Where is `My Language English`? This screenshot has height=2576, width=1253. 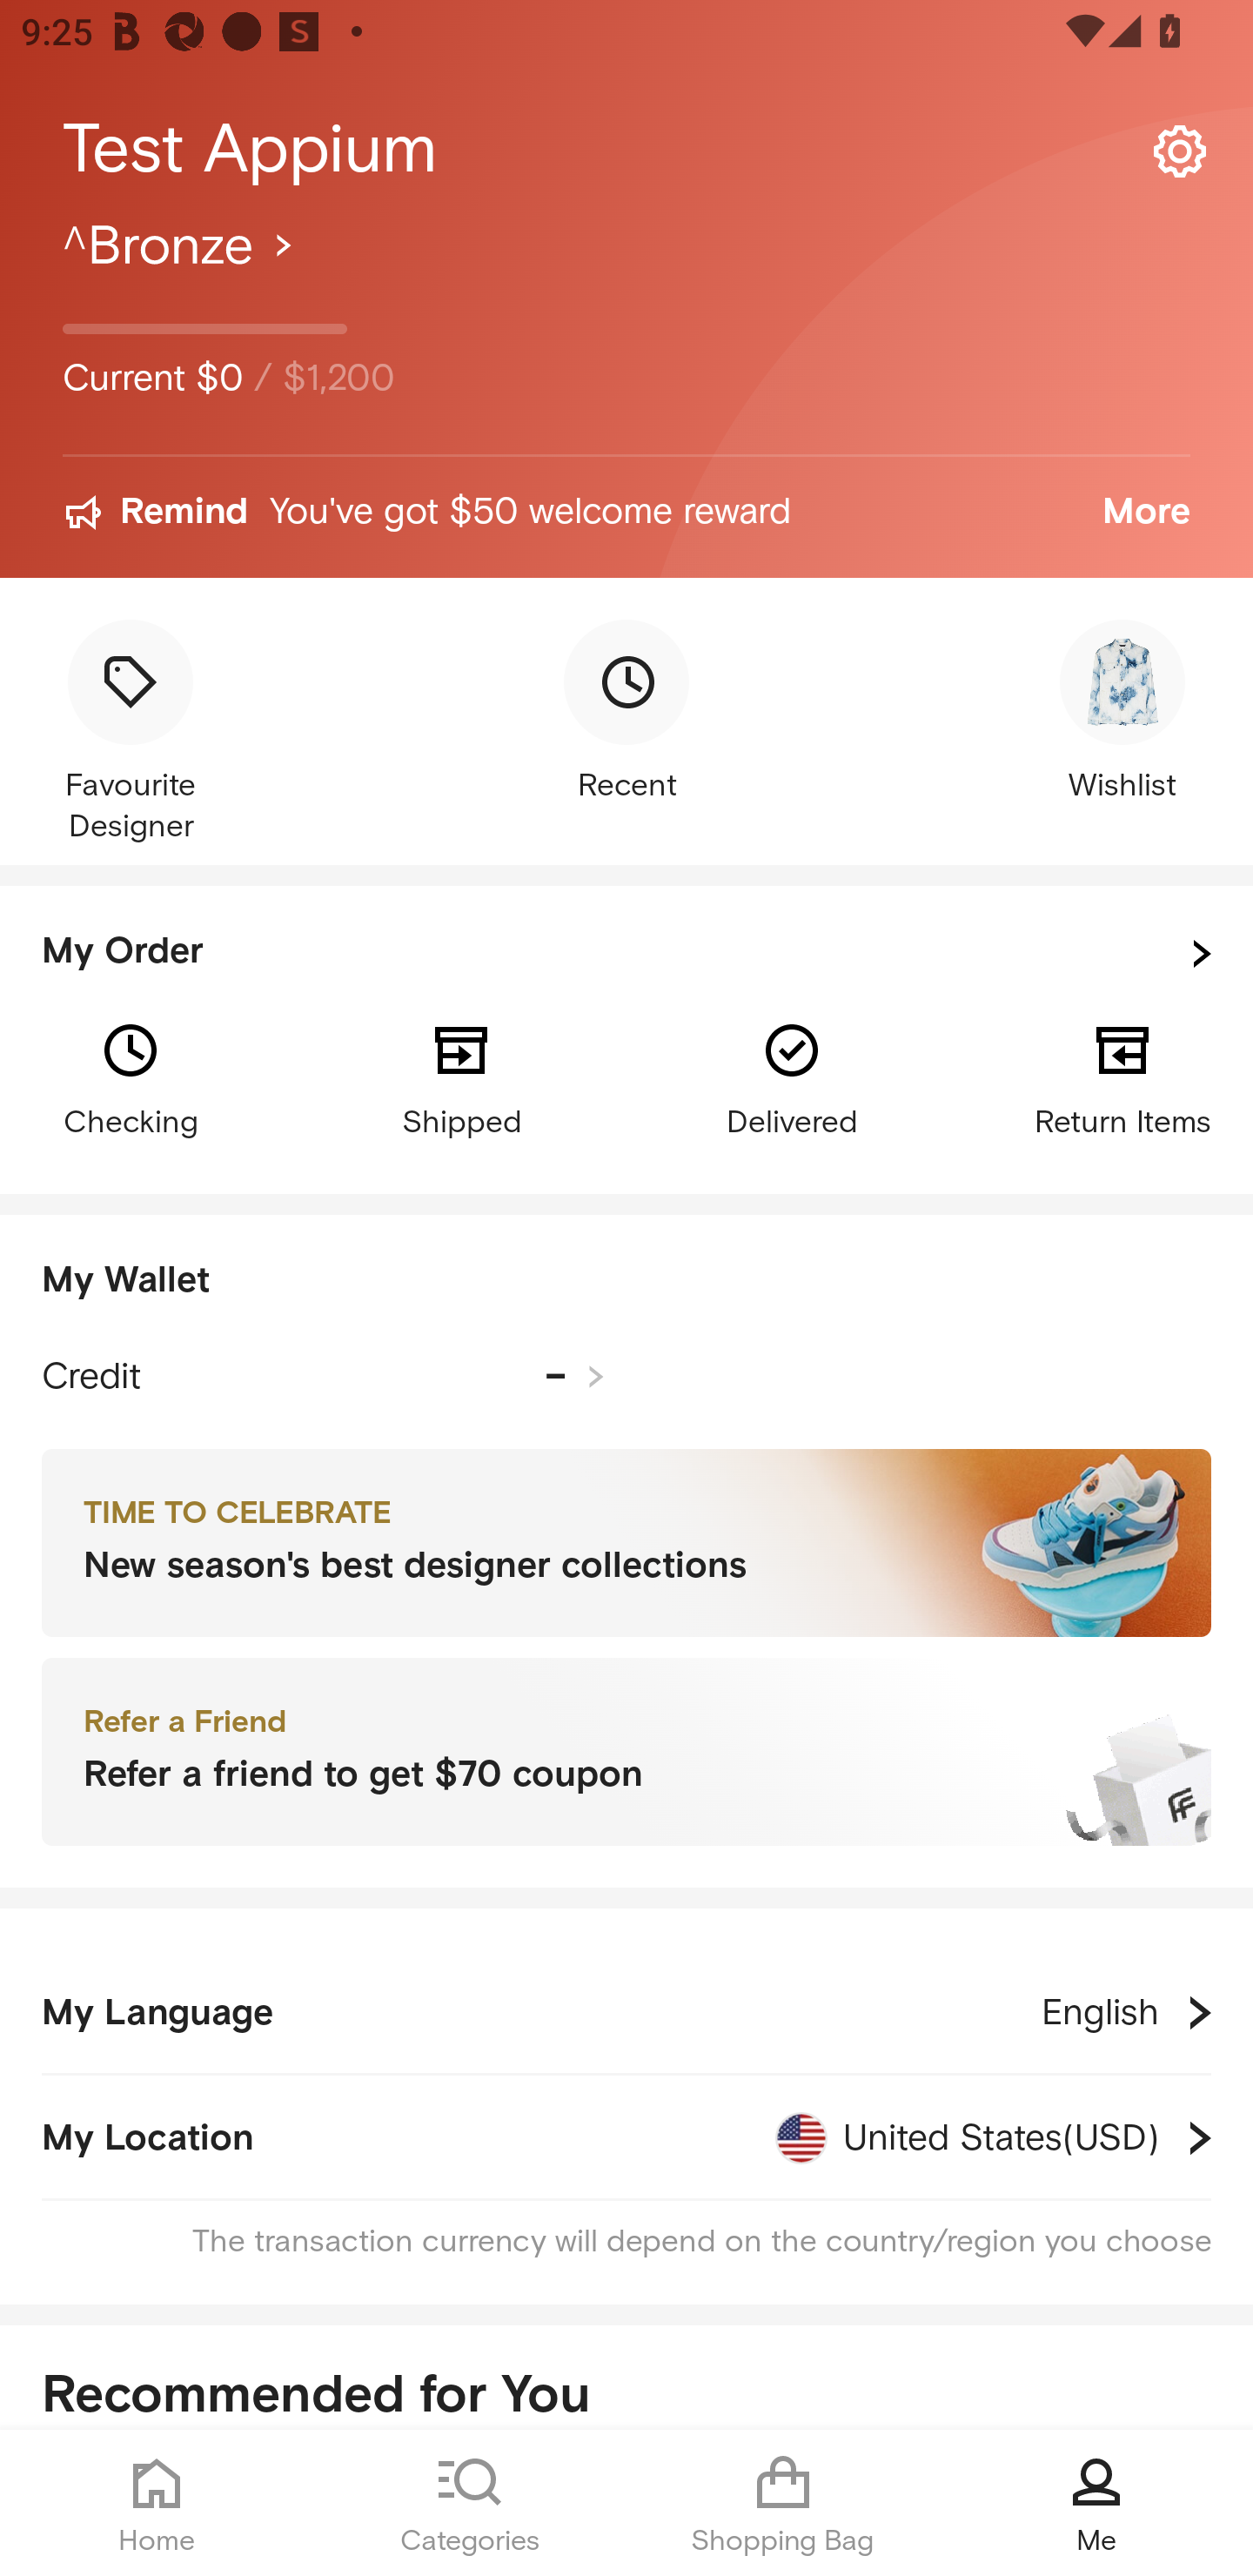 My Language English is located at coordinates (626, 2012).